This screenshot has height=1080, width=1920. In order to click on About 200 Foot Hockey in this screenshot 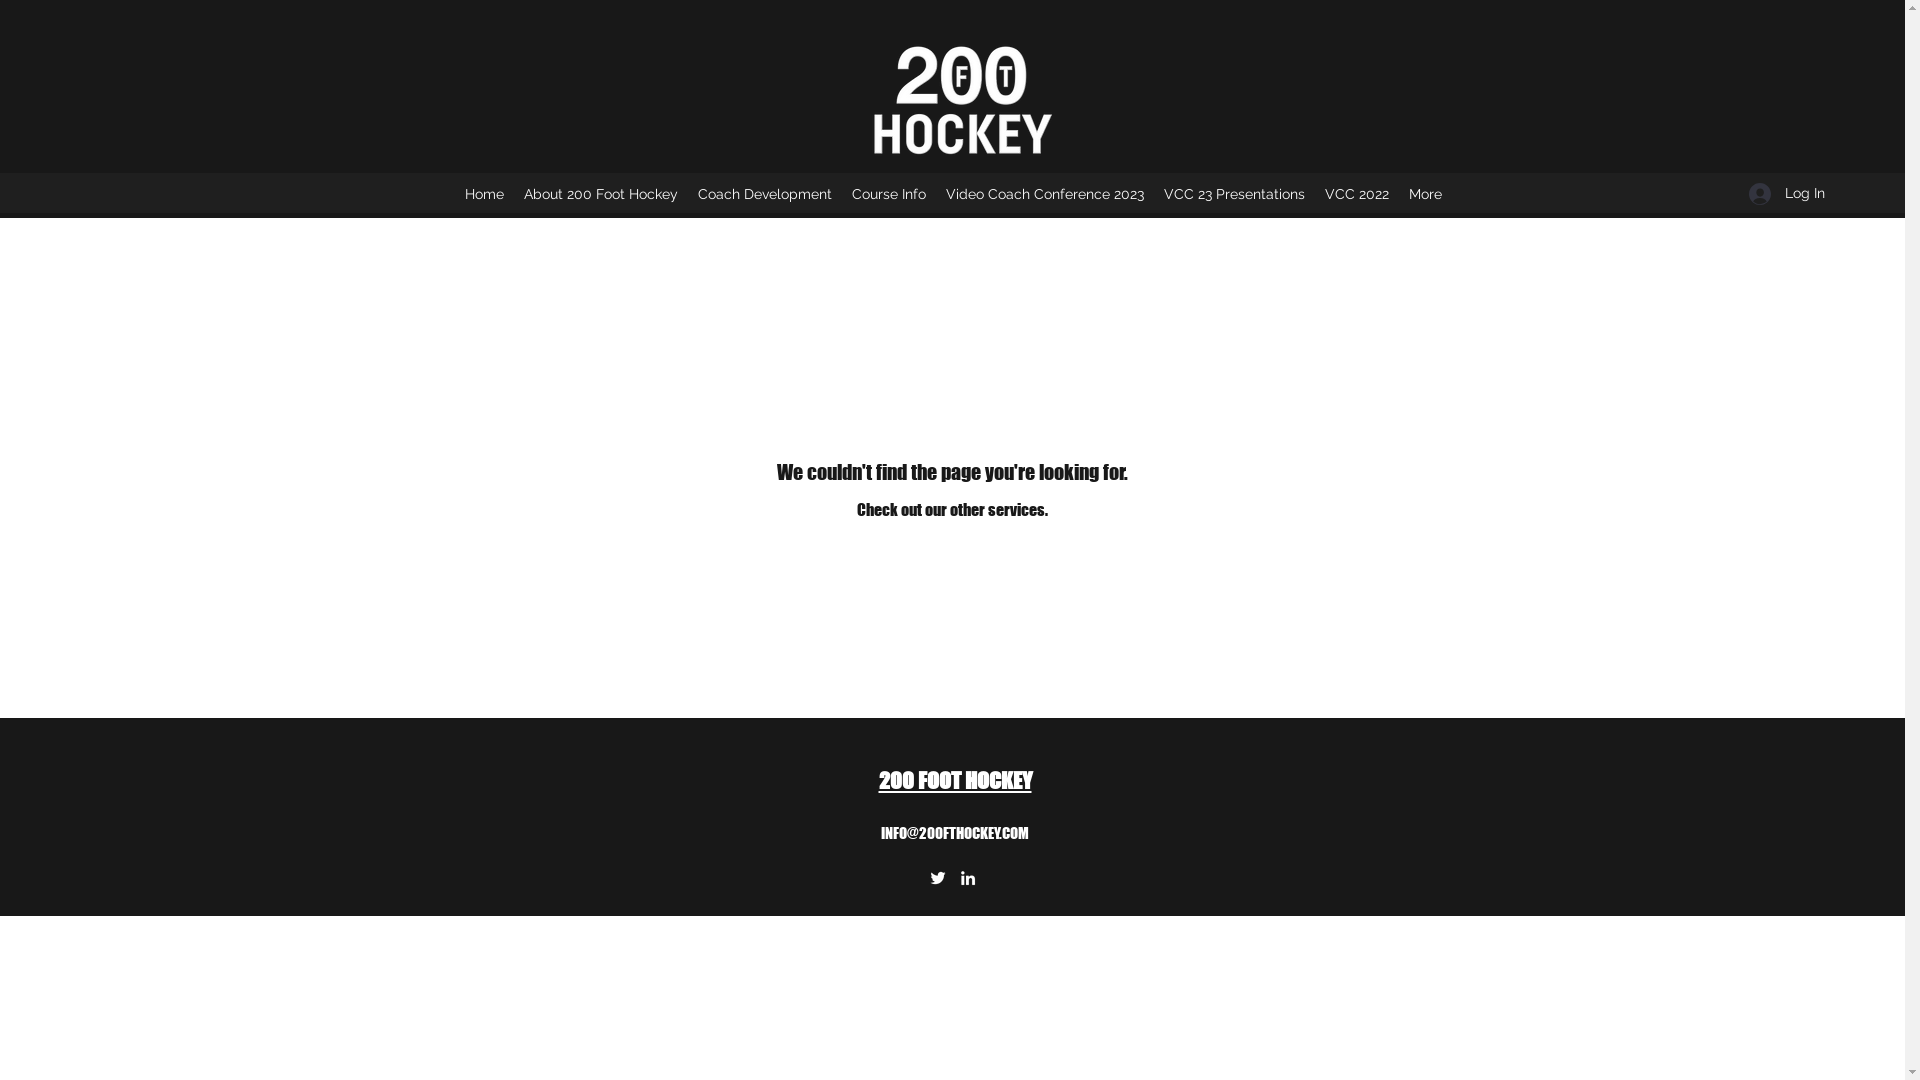, I will do `click(601, 194)`.